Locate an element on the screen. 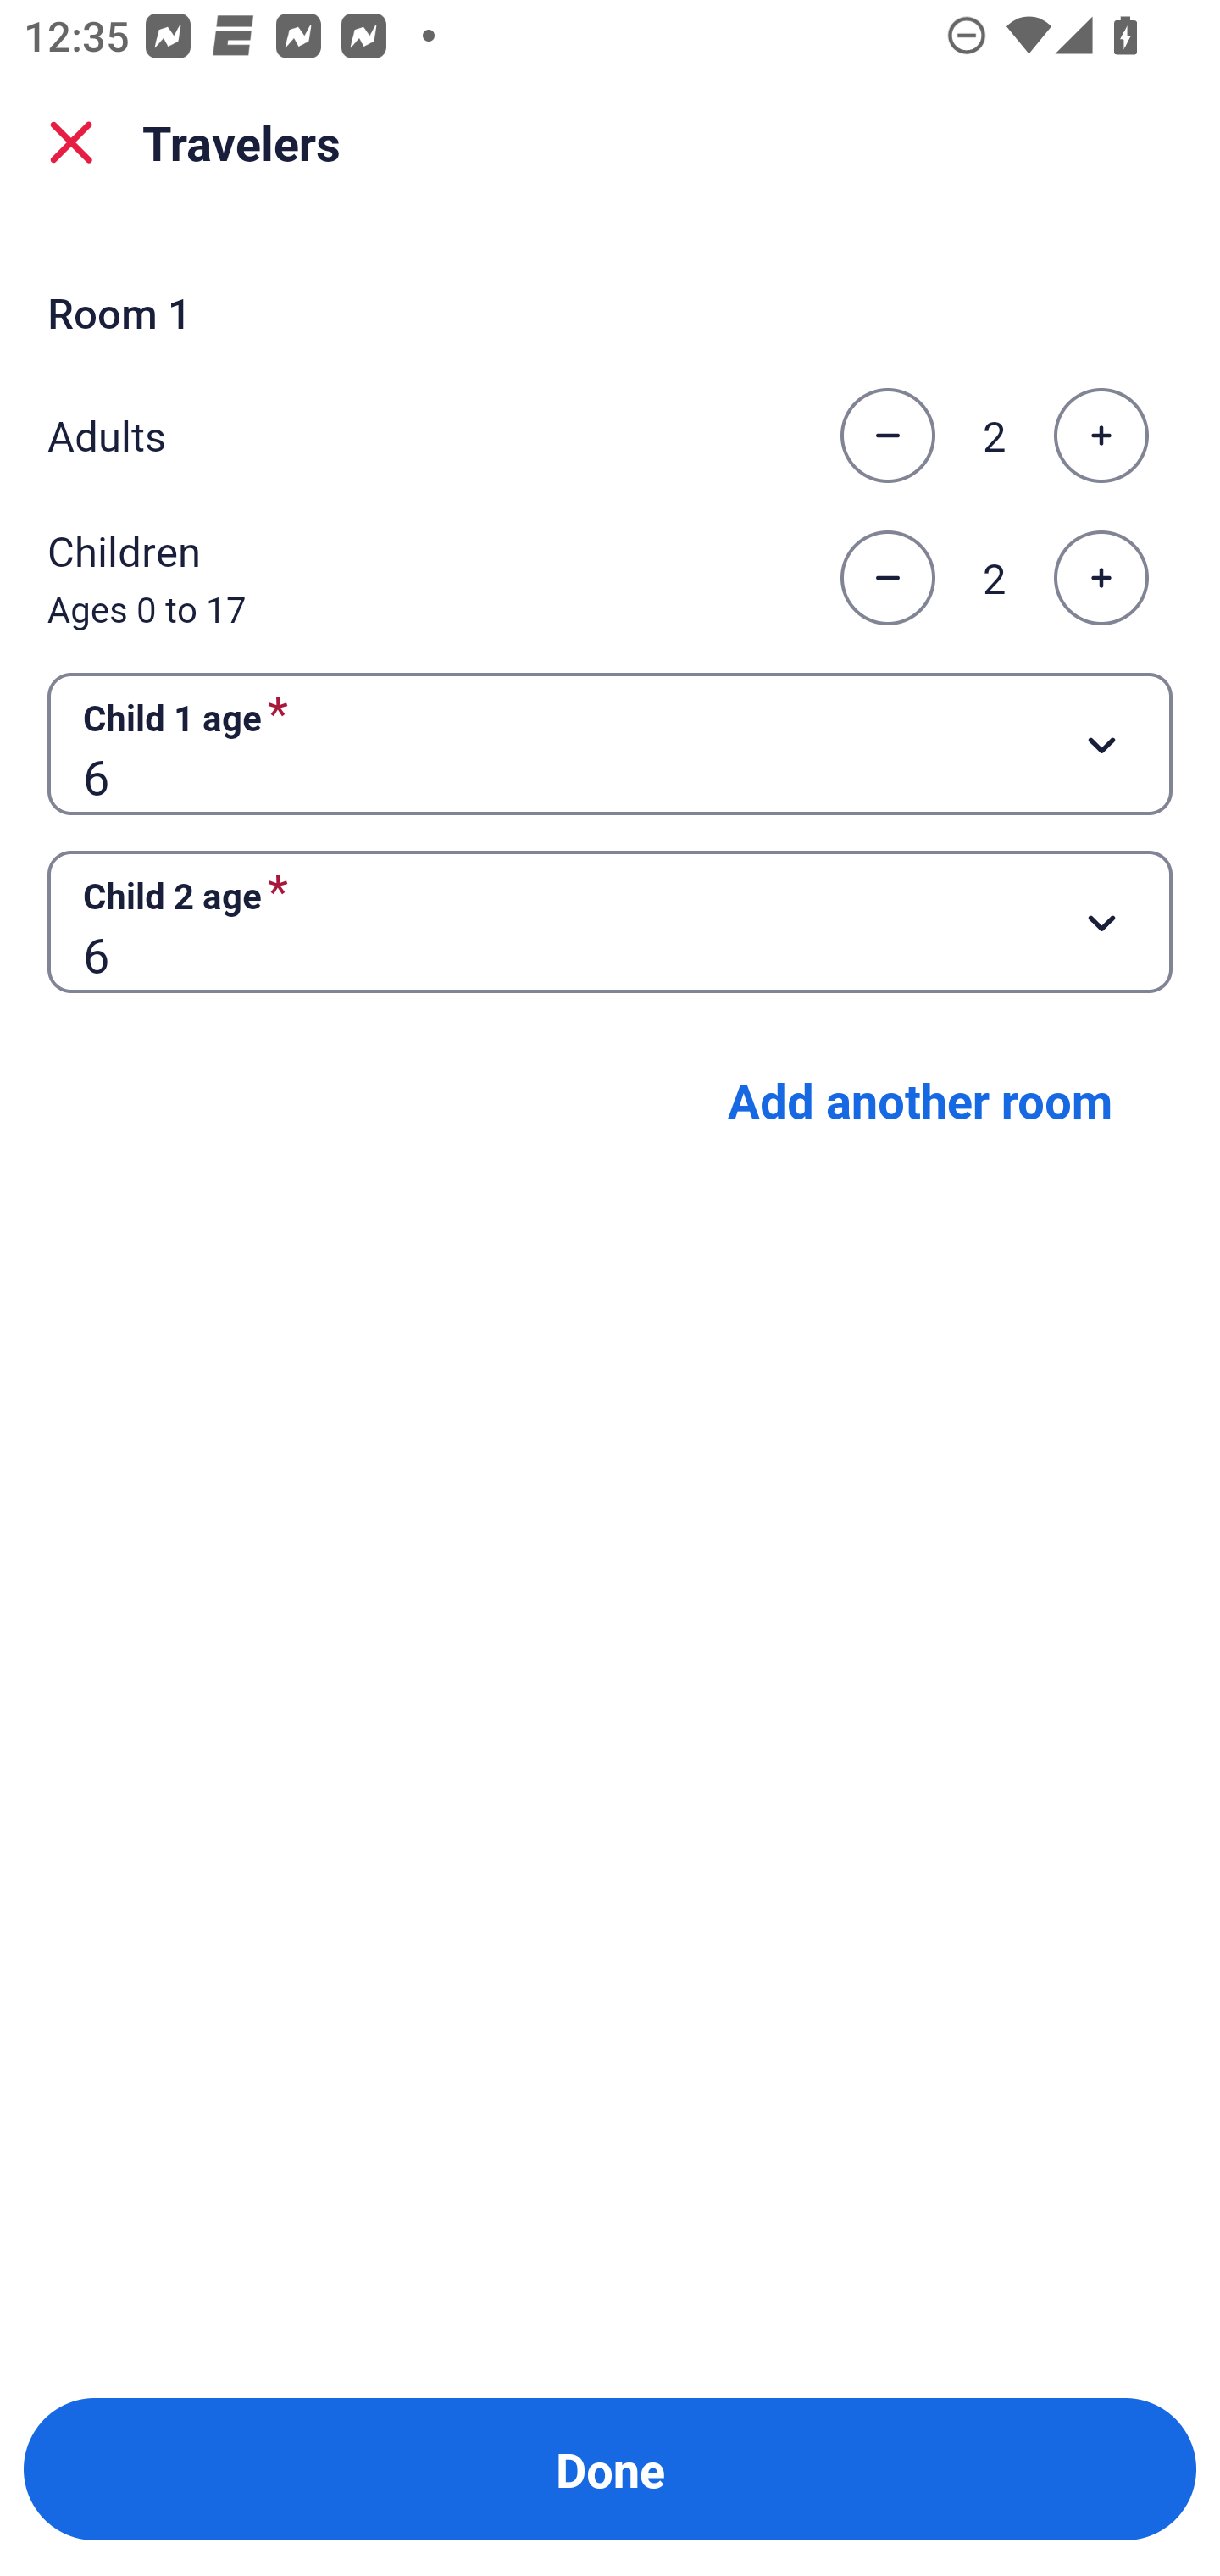 The image size is (1220, 2576). Decrease the number of adults is located at coordinates (887, 435).